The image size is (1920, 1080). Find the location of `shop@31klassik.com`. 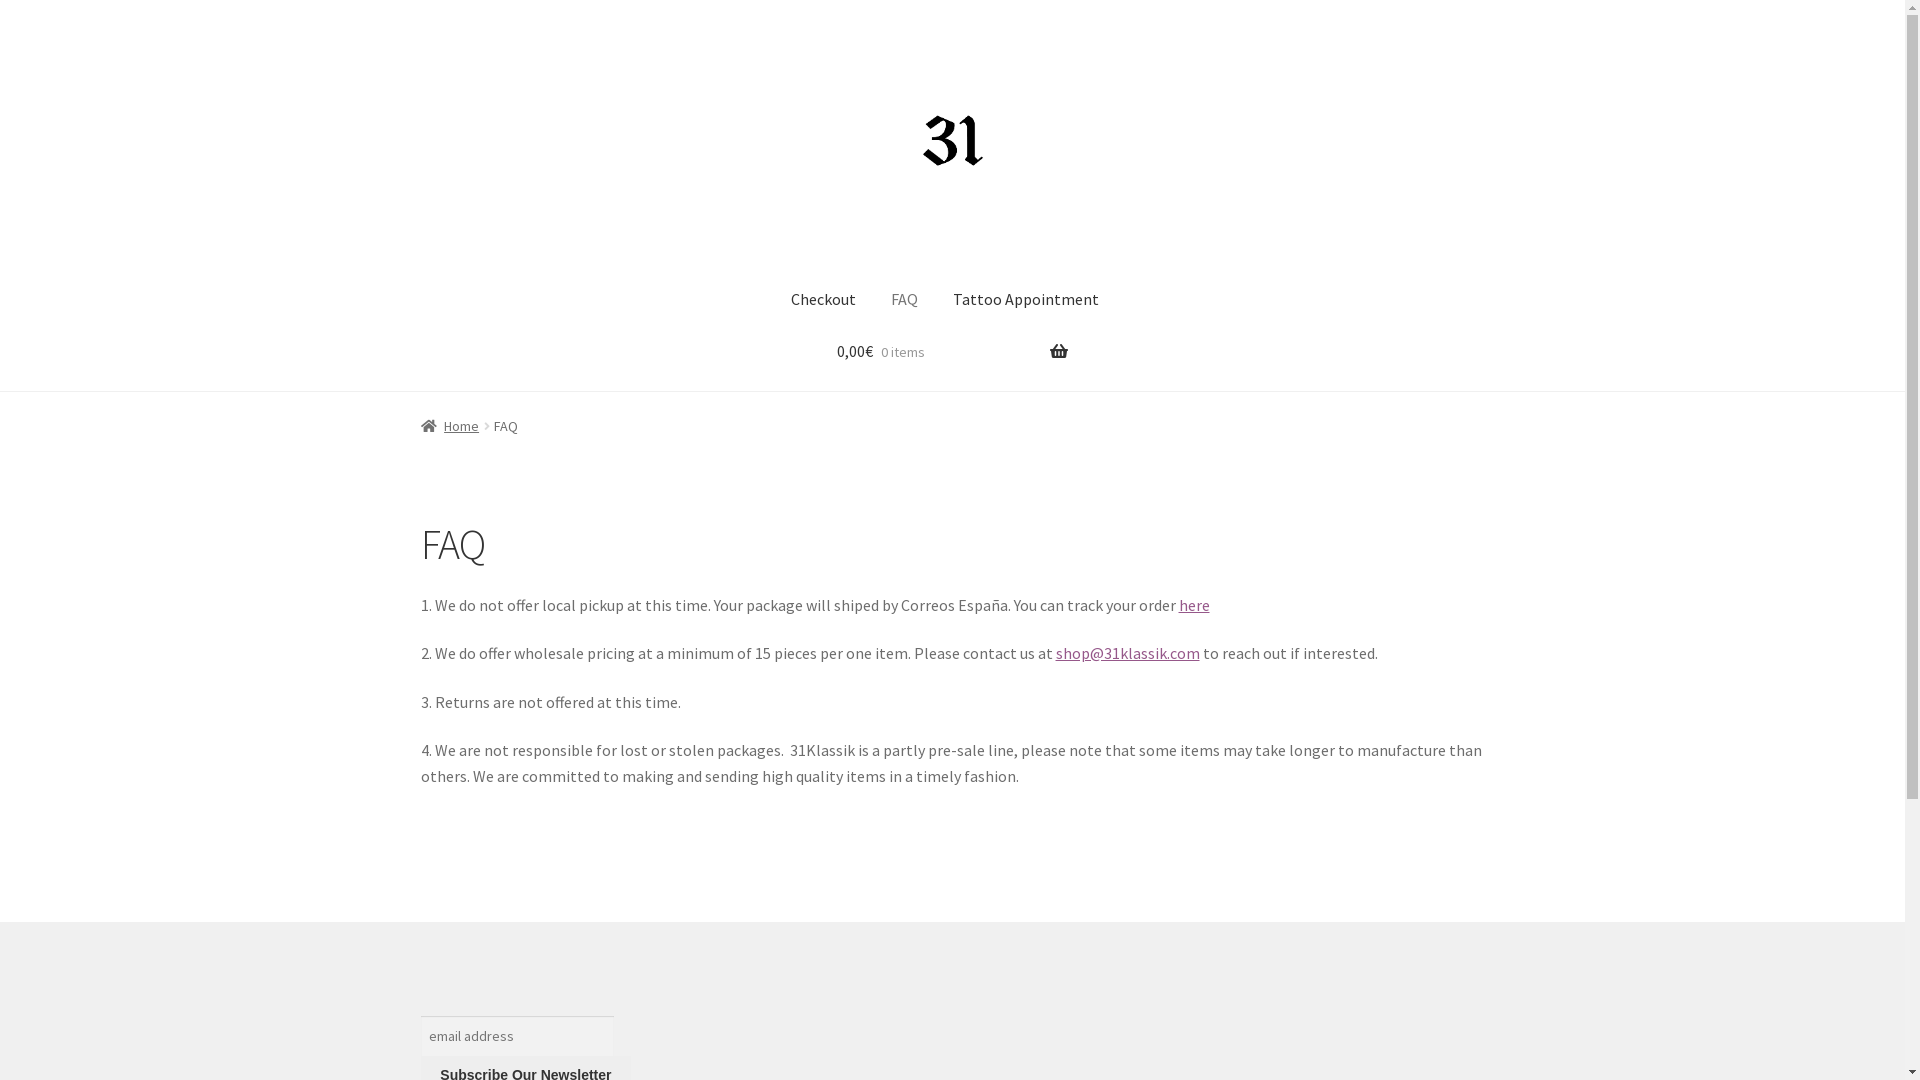

shop@31klassik.com is located at coordinates (1128, 653).